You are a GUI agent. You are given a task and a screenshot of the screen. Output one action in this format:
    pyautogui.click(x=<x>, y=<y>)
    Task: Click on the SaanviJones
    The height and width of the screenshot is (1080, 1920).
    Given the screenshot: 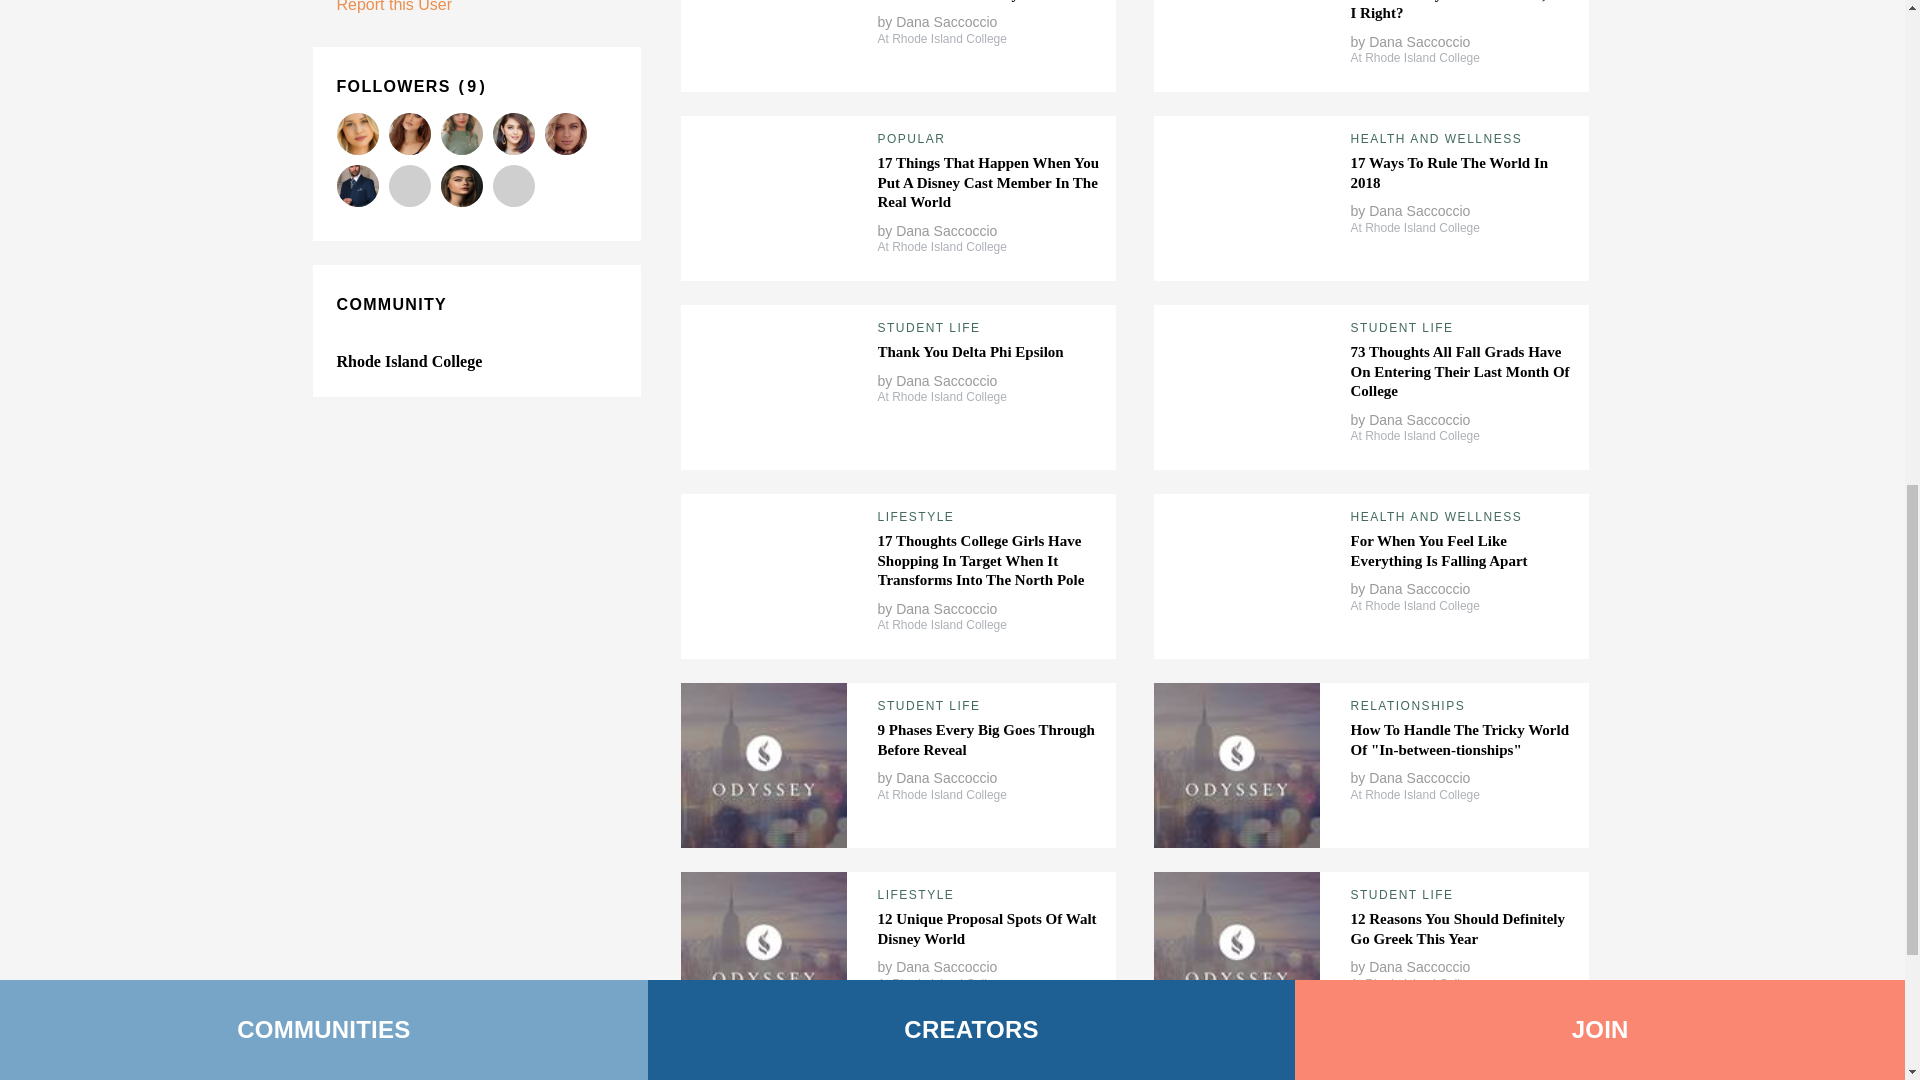 What is the action you would take?
    pyautogui.click(x=408, y=186)
    